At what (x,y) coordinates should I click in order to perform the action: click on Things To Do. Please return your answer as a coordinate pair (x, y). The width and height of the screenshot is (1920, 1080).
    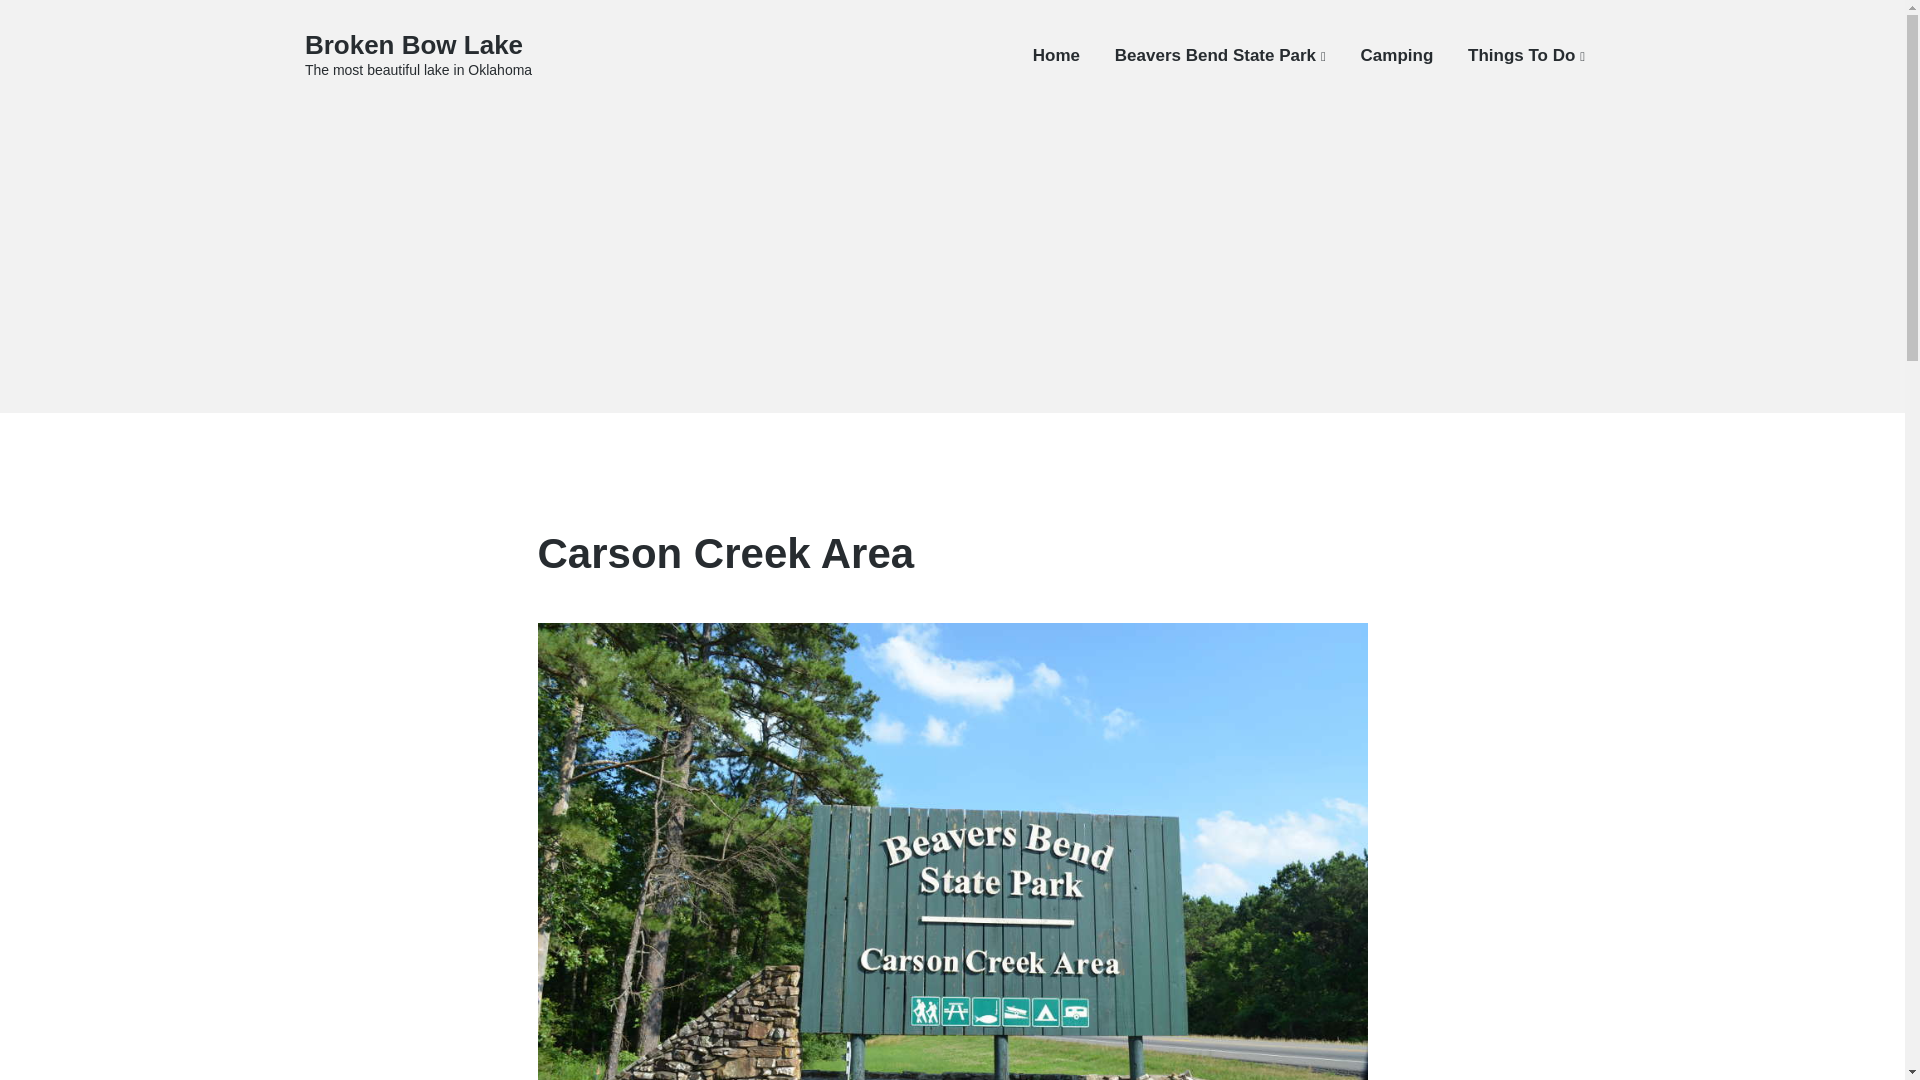
    Looking at the image, I should click on (1526, 56).